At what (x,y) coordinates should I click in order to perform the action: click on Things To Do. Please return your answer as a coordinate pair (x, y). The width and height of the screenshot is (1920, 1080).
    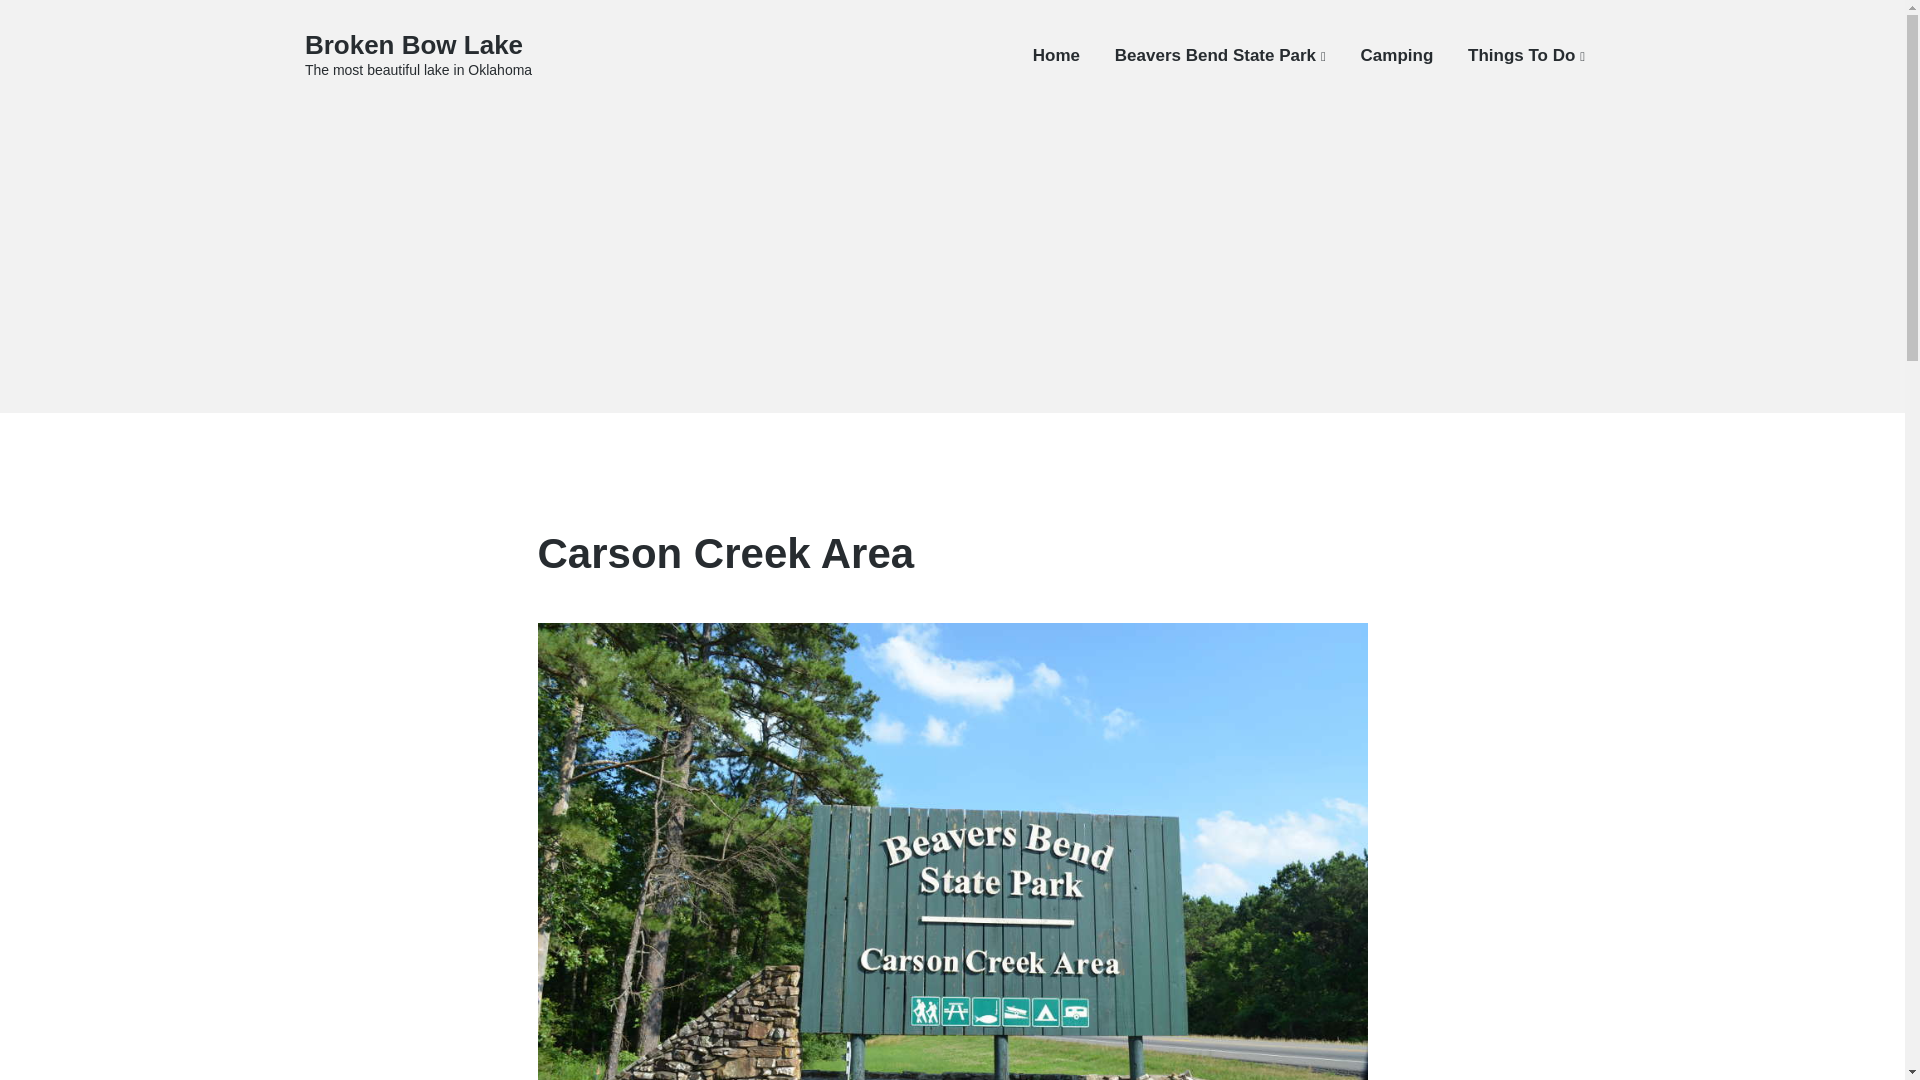
    Looking at the image, I should click on (1526, 56).